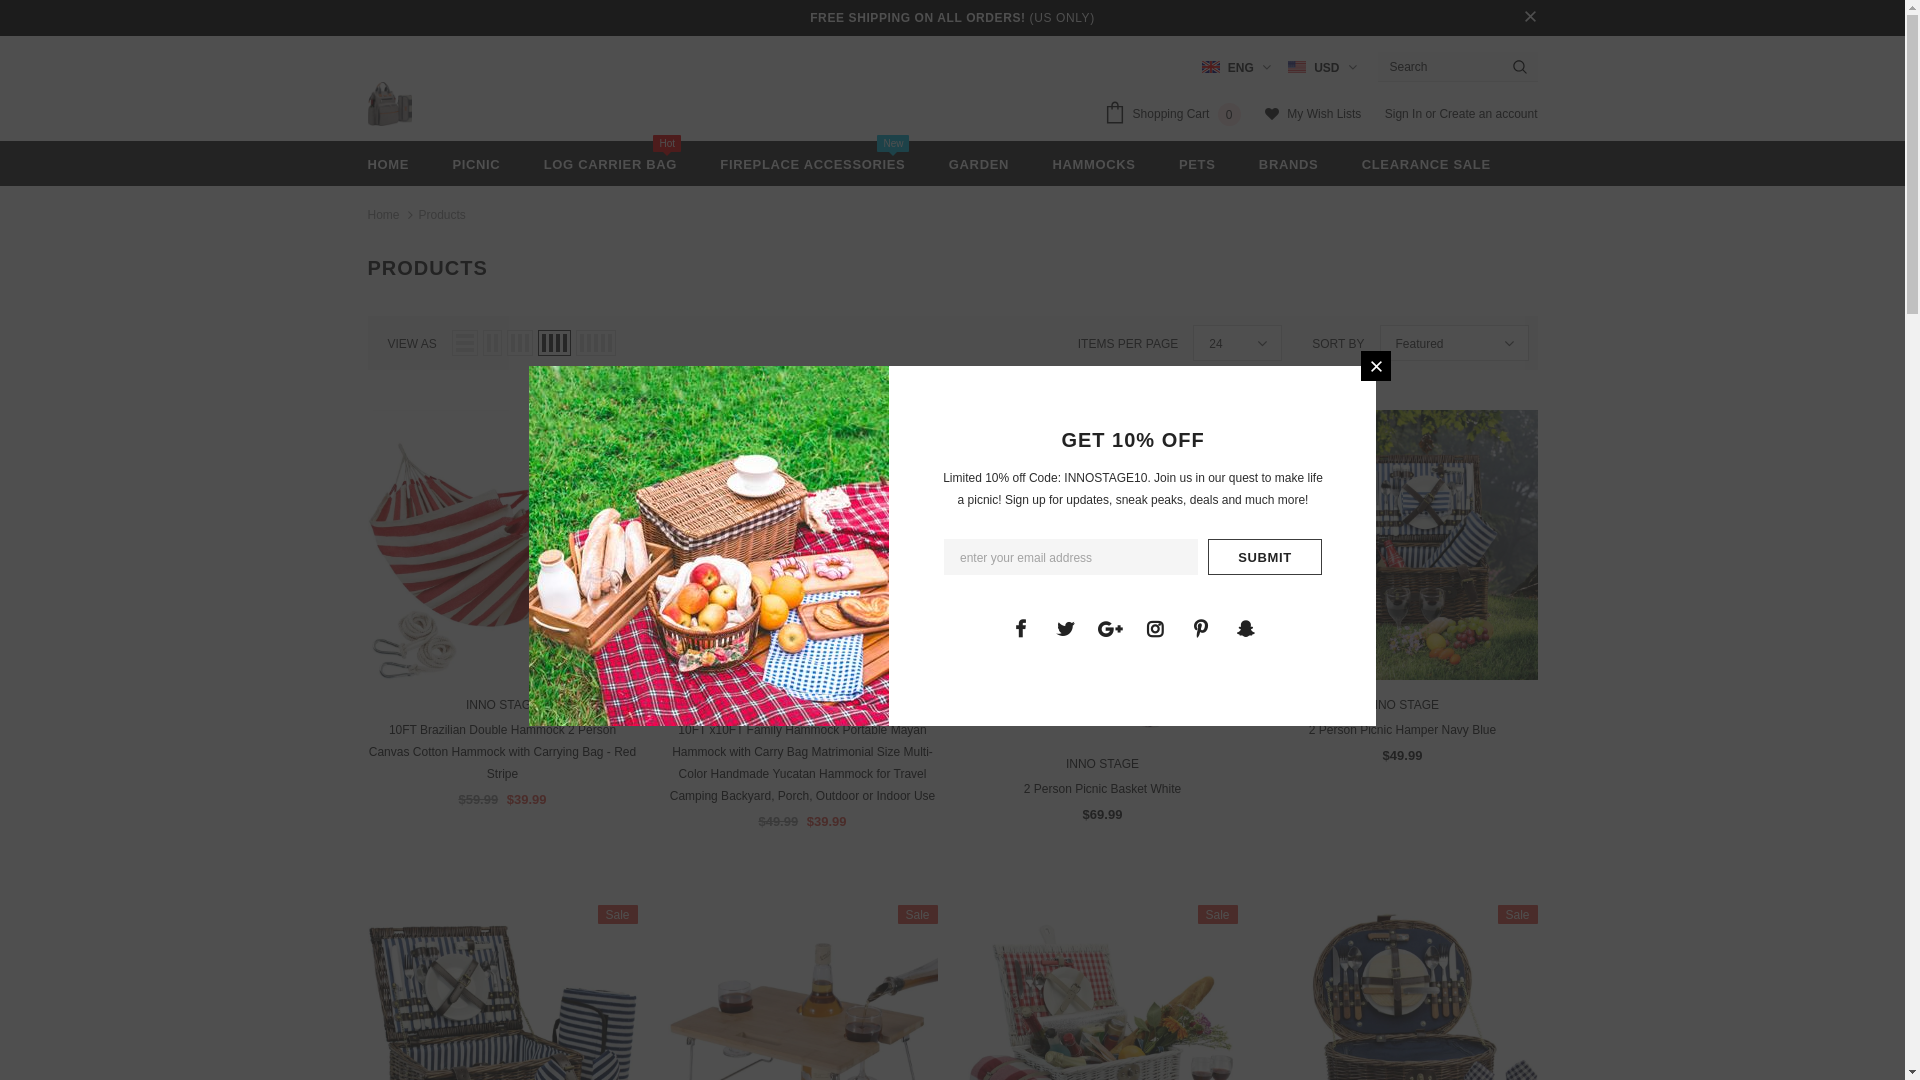 The height and width of the screenshot is (1080, 1920). I want to click on Create an account, so click(1488, 114).